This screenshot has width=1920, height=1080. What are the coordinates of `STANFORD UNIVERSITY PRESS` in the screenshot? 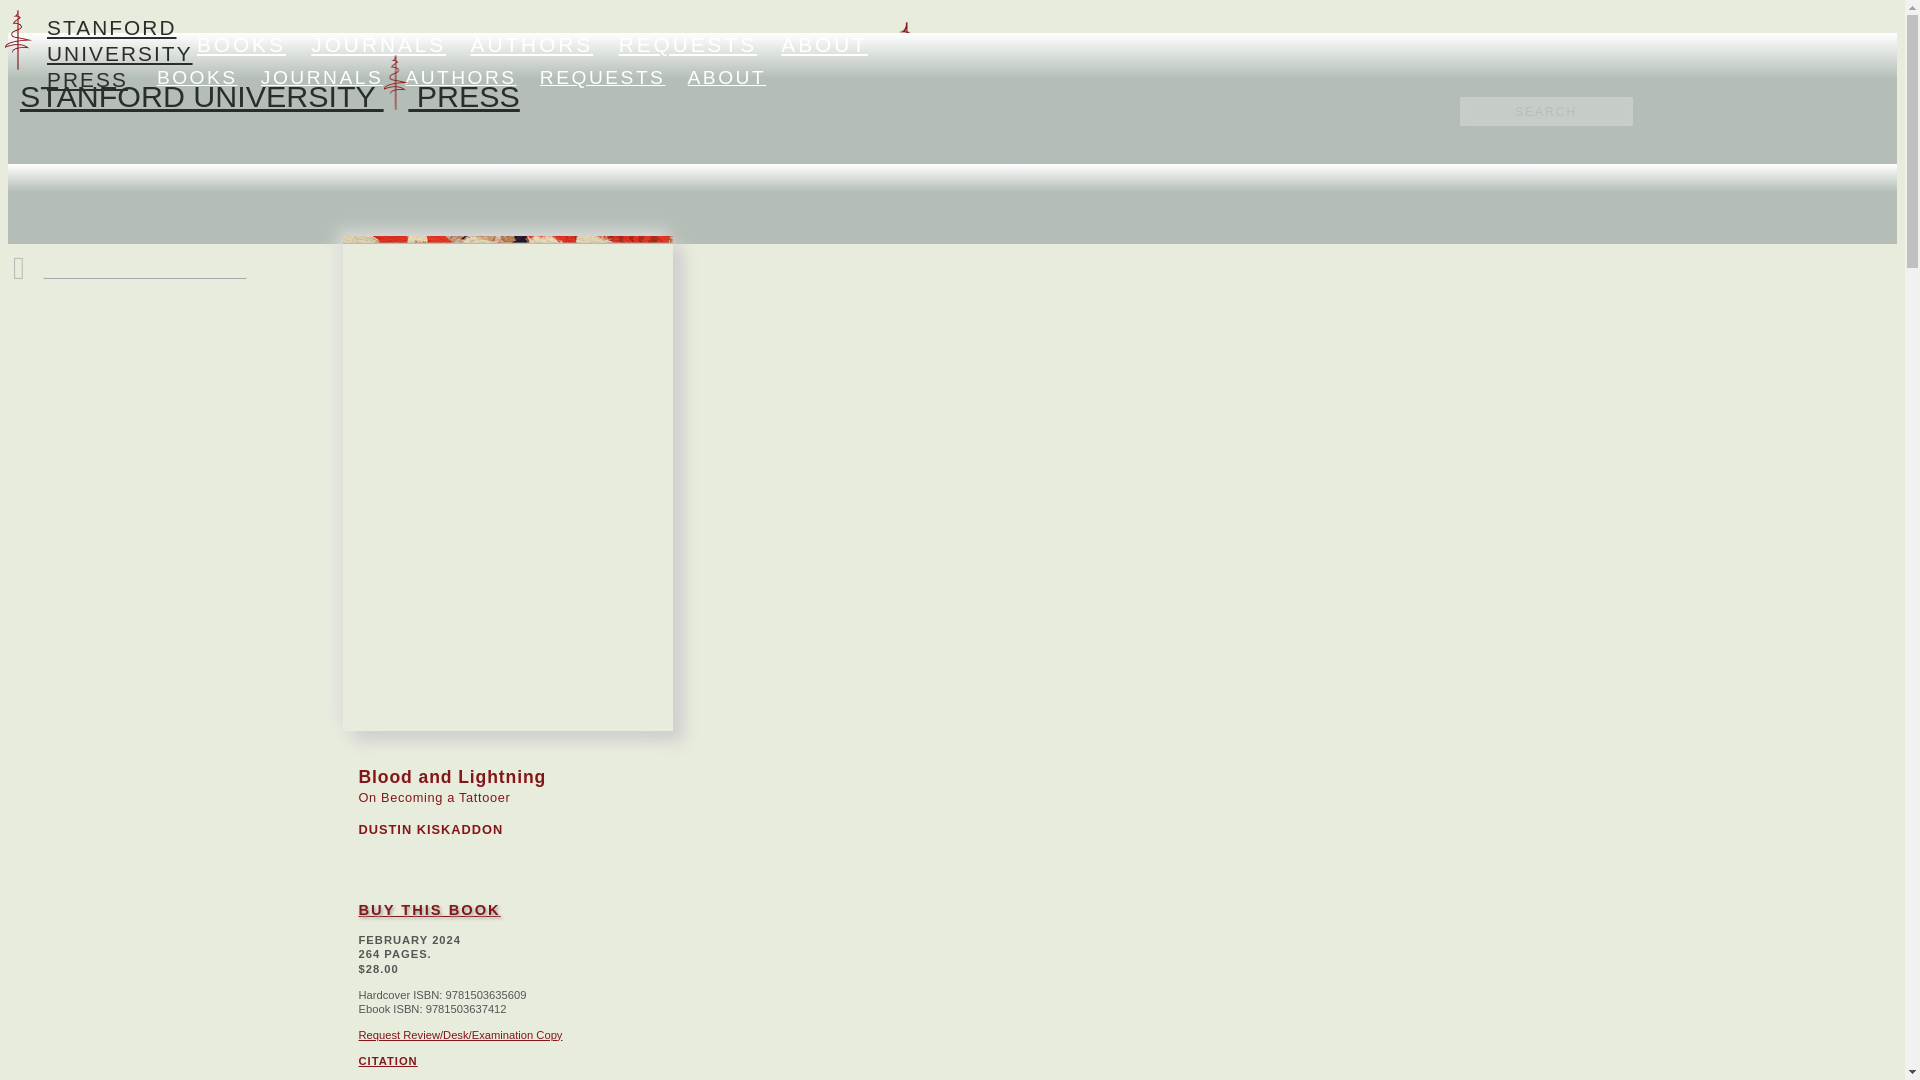 It's located at (668, 98).